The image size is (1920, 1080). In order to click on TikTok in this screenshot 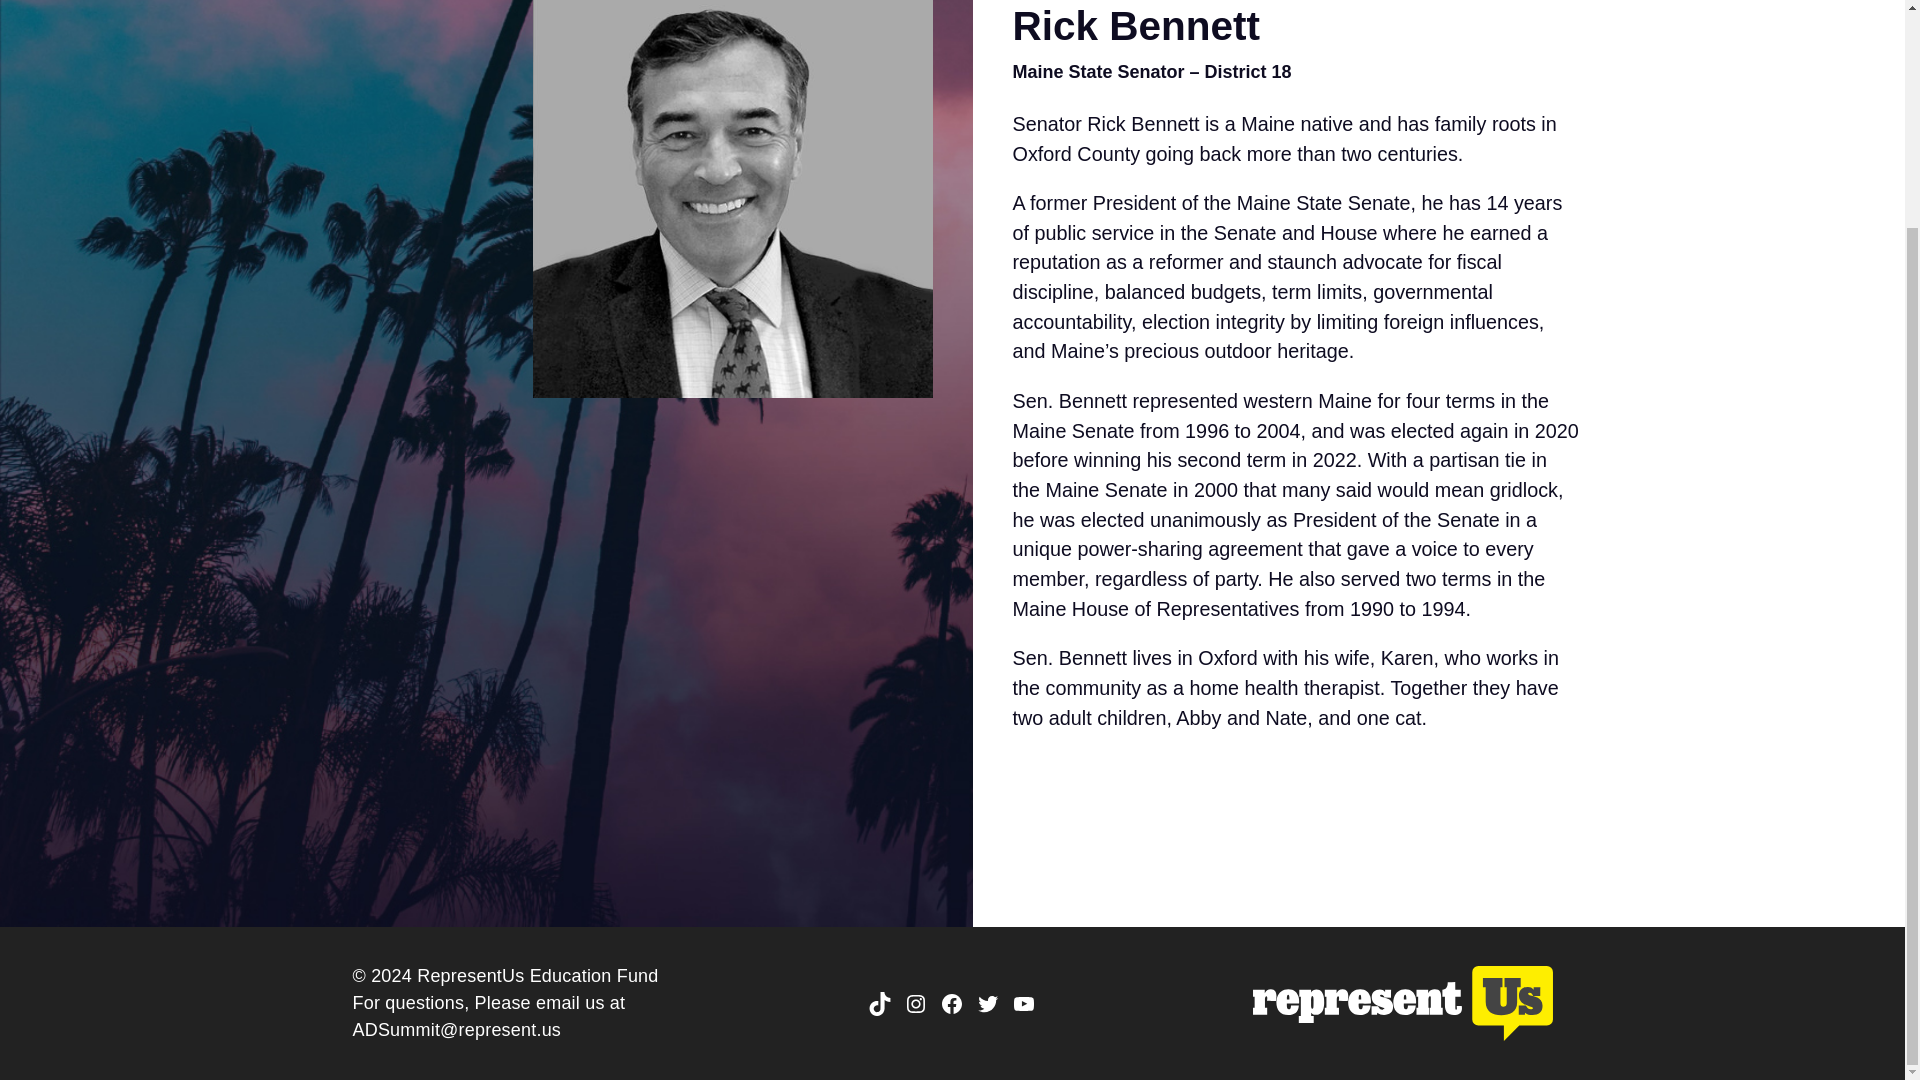, I will do `click(880, 1004)`.